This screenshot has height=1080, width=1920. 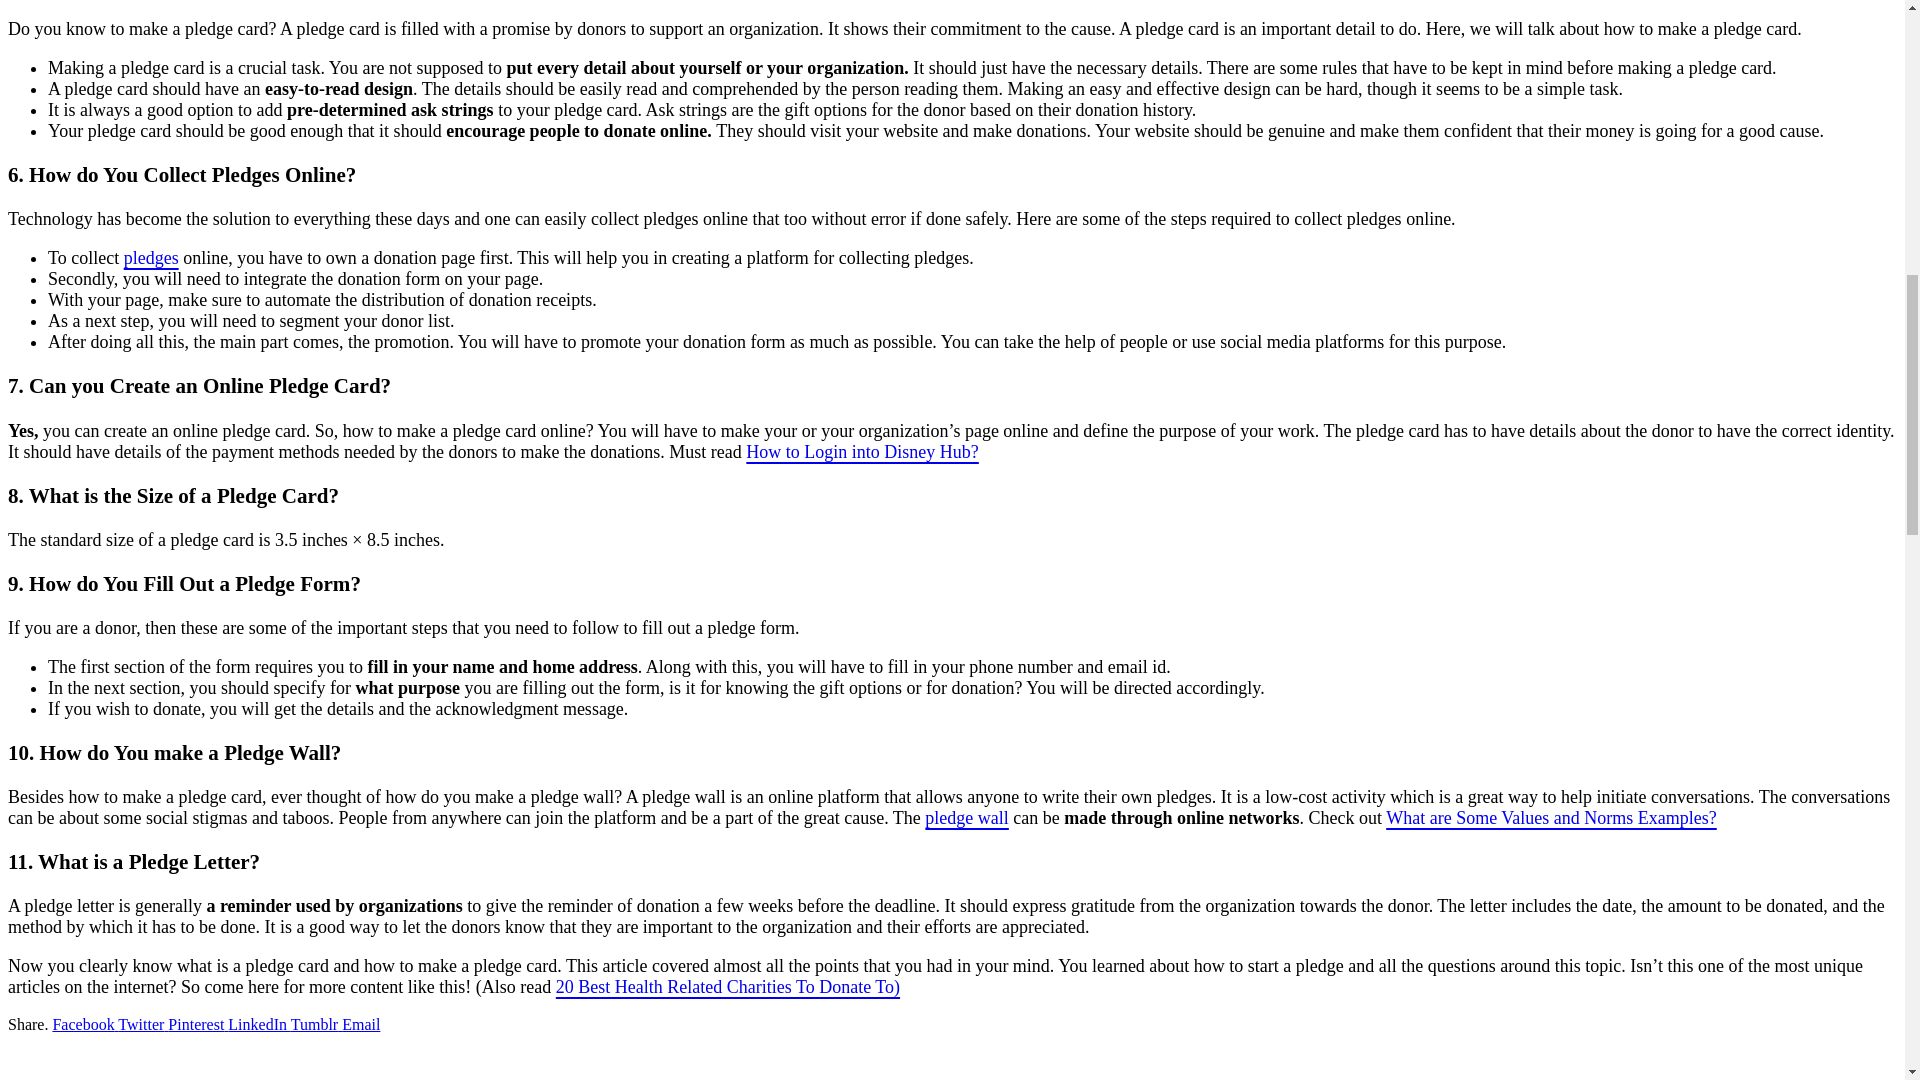 I want to click on Share on LinkedIn, so click(x=258, y=1024).